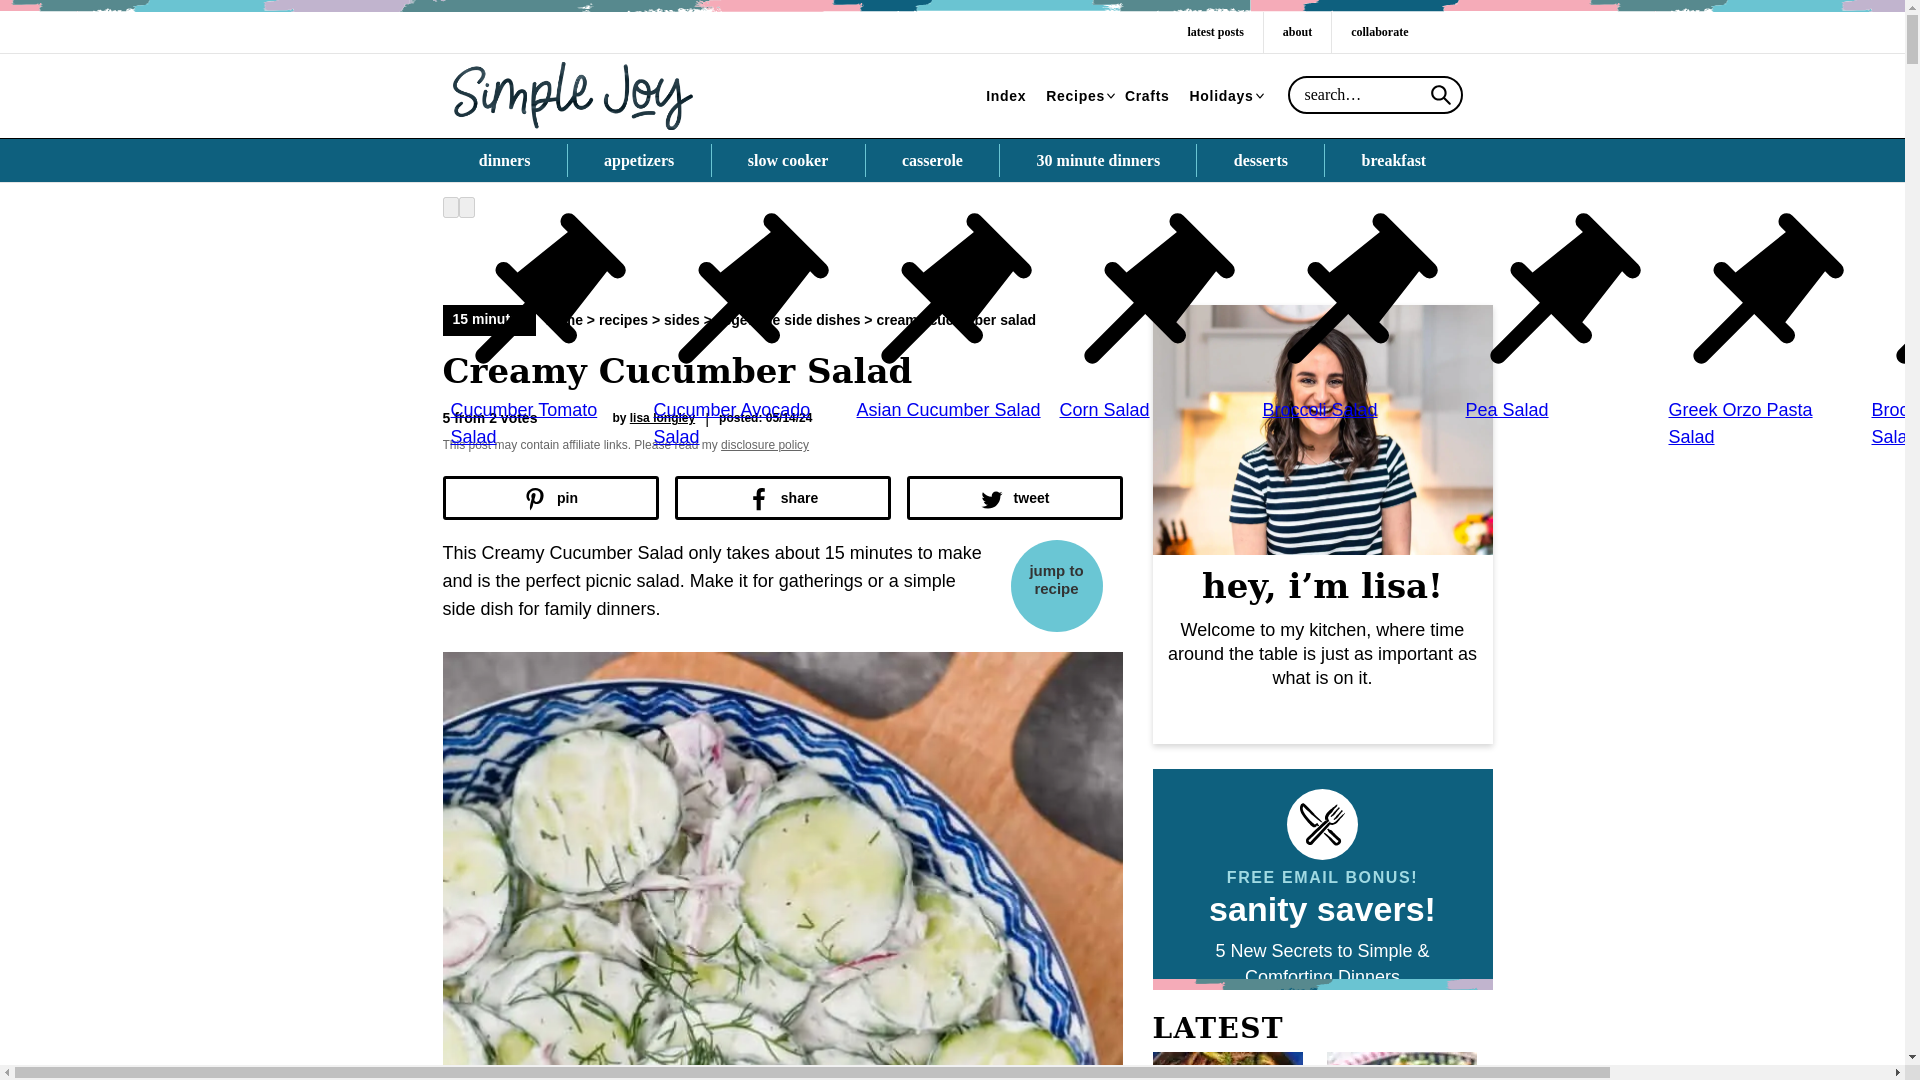 The height and width of the screenshot is (1080, 1920). What do you see at coordinates (782, 498) in the screenshot?
I see `Share on Facebook` at bounding box center [782, 498].